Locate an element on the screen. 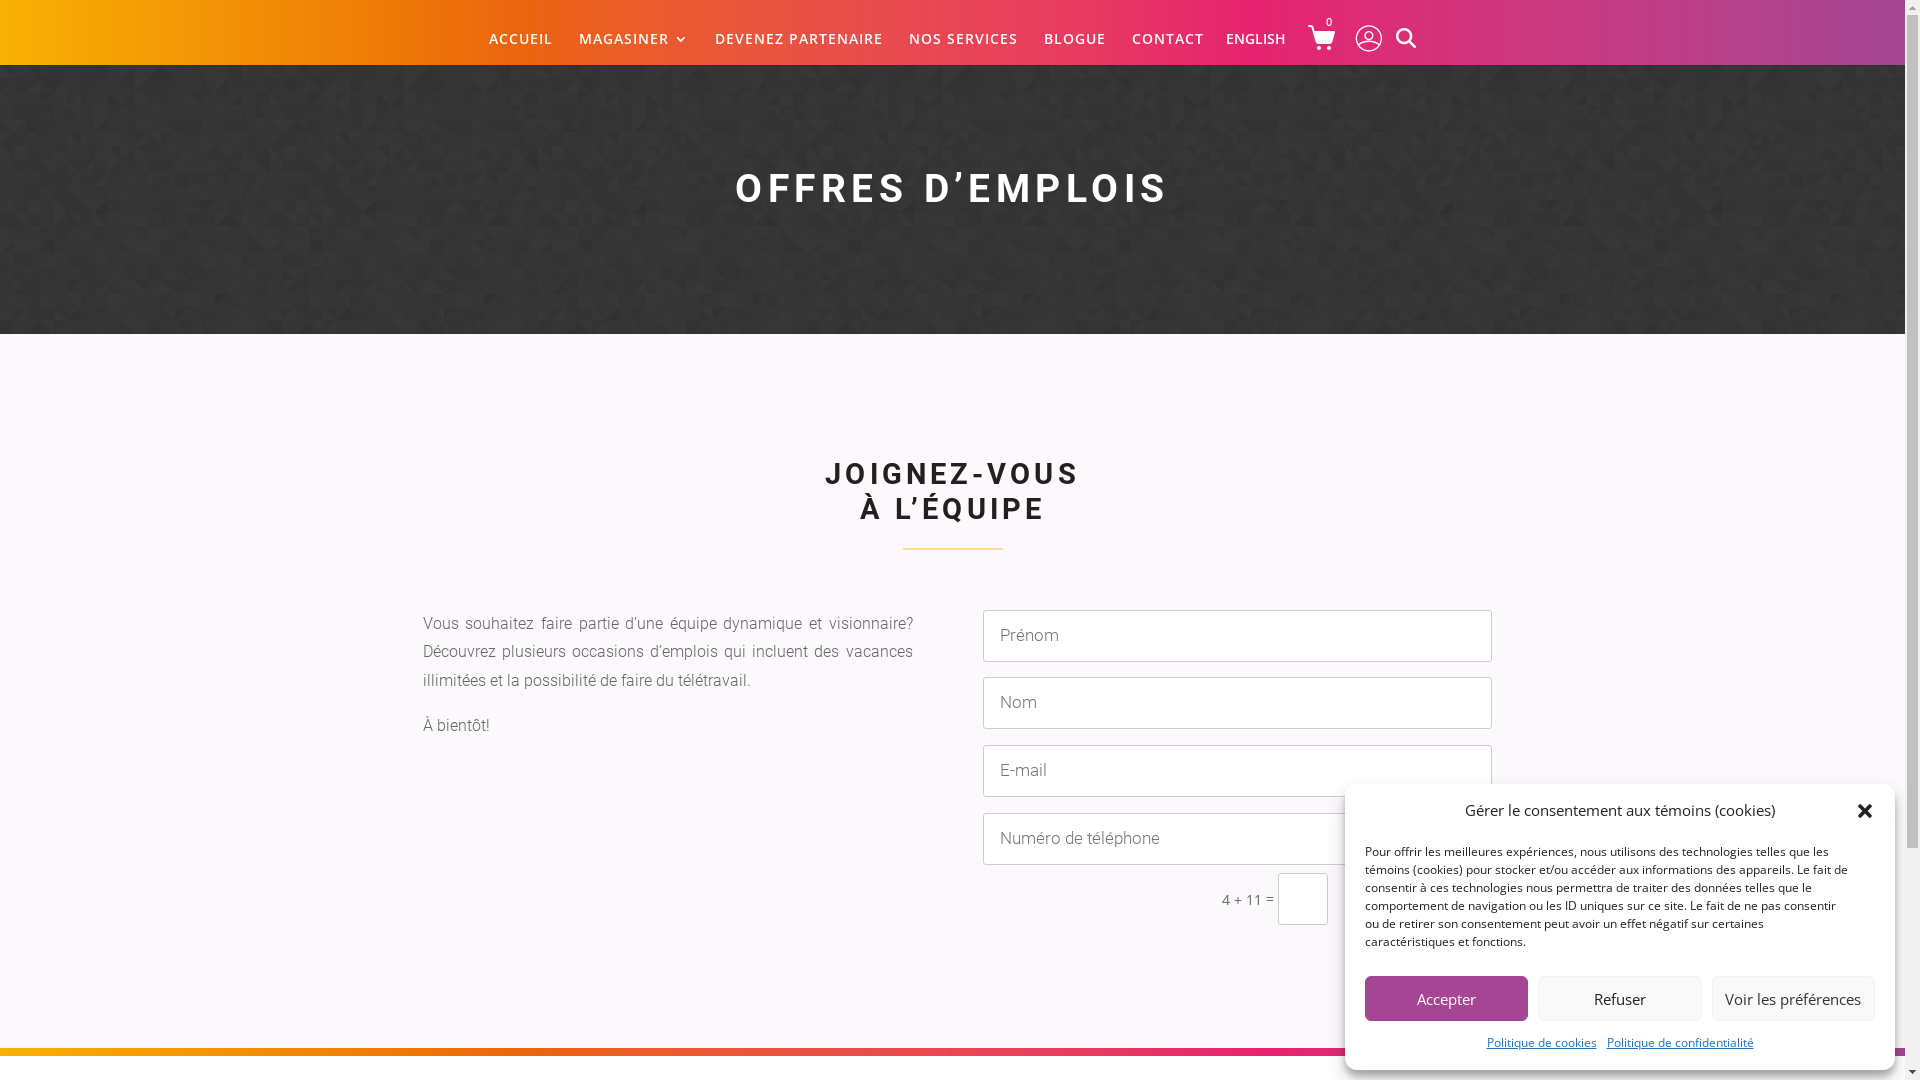 The height and width of the screenshot is (1080, 1920). ACCUEIL is located at coordinates (521, 48).